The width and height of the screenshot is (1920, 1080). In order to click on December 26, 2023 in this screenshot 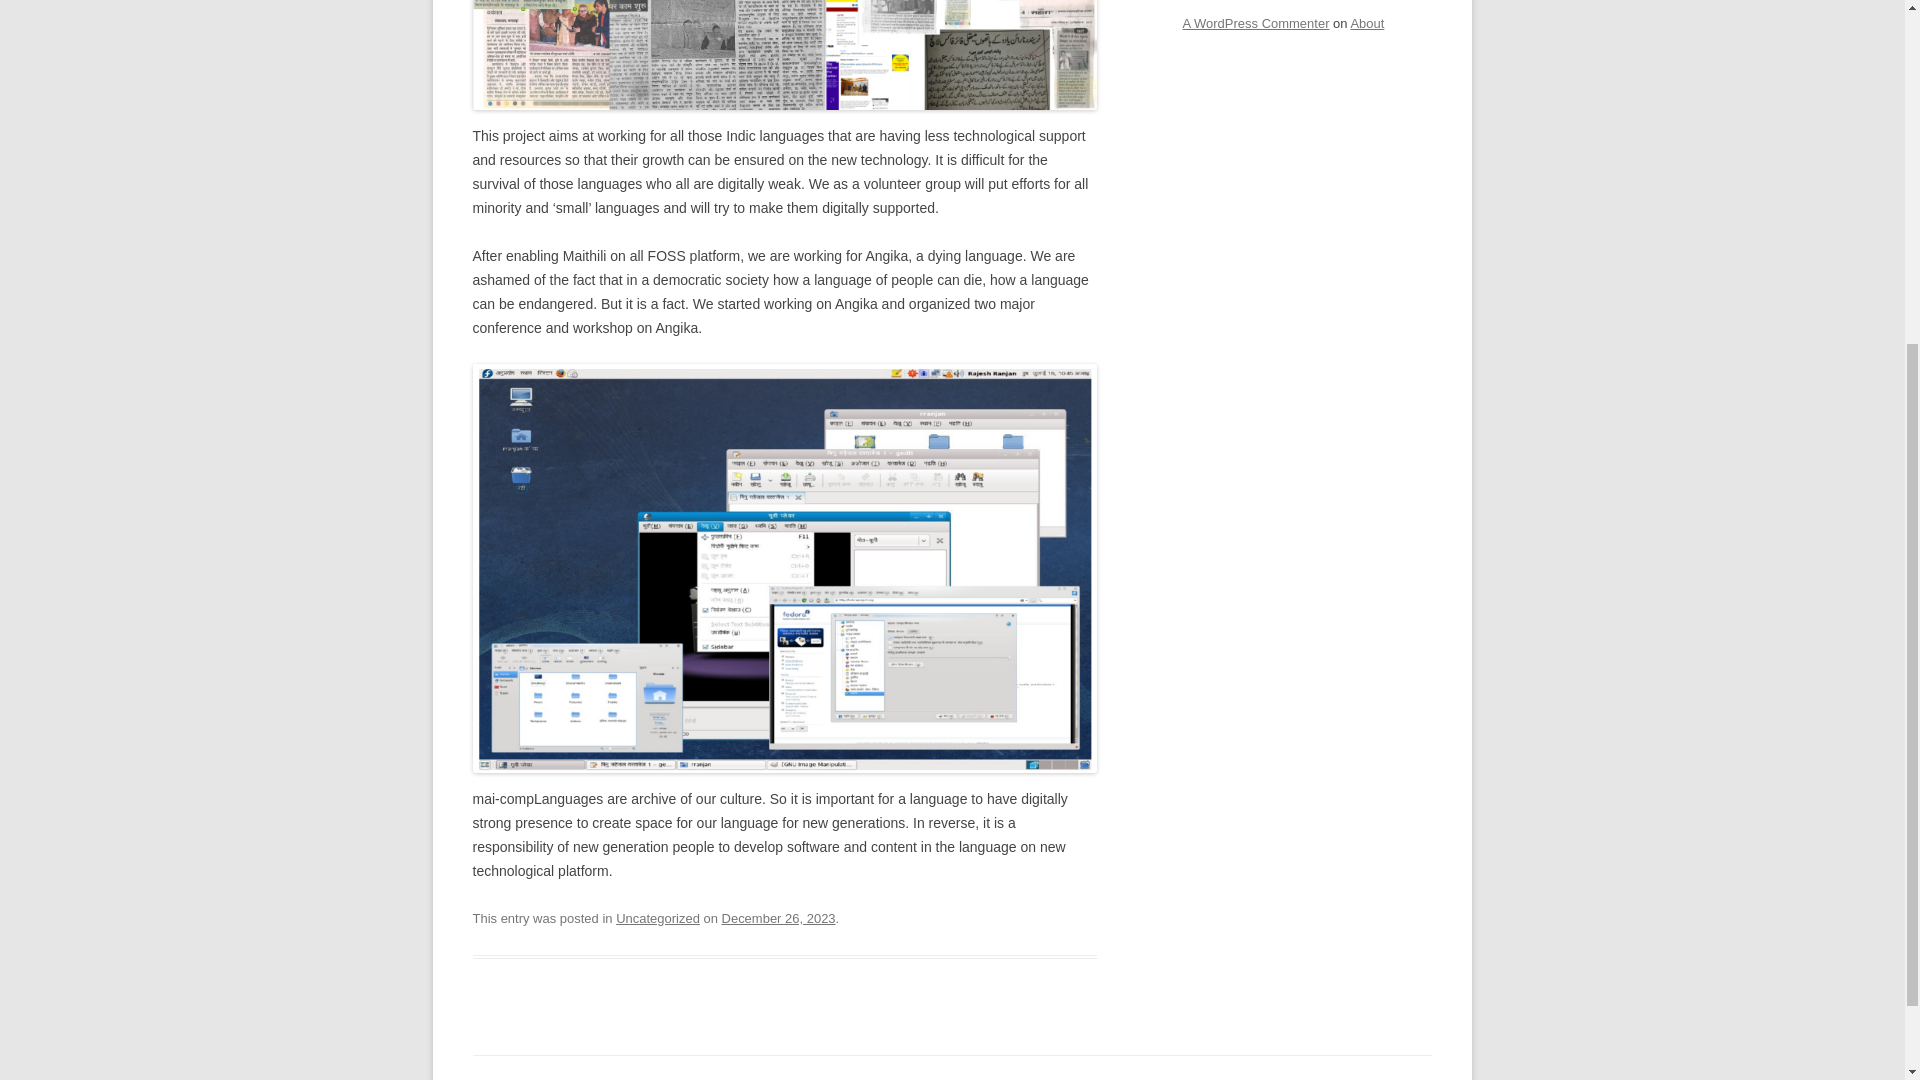, I will do `click(778, 918)`.